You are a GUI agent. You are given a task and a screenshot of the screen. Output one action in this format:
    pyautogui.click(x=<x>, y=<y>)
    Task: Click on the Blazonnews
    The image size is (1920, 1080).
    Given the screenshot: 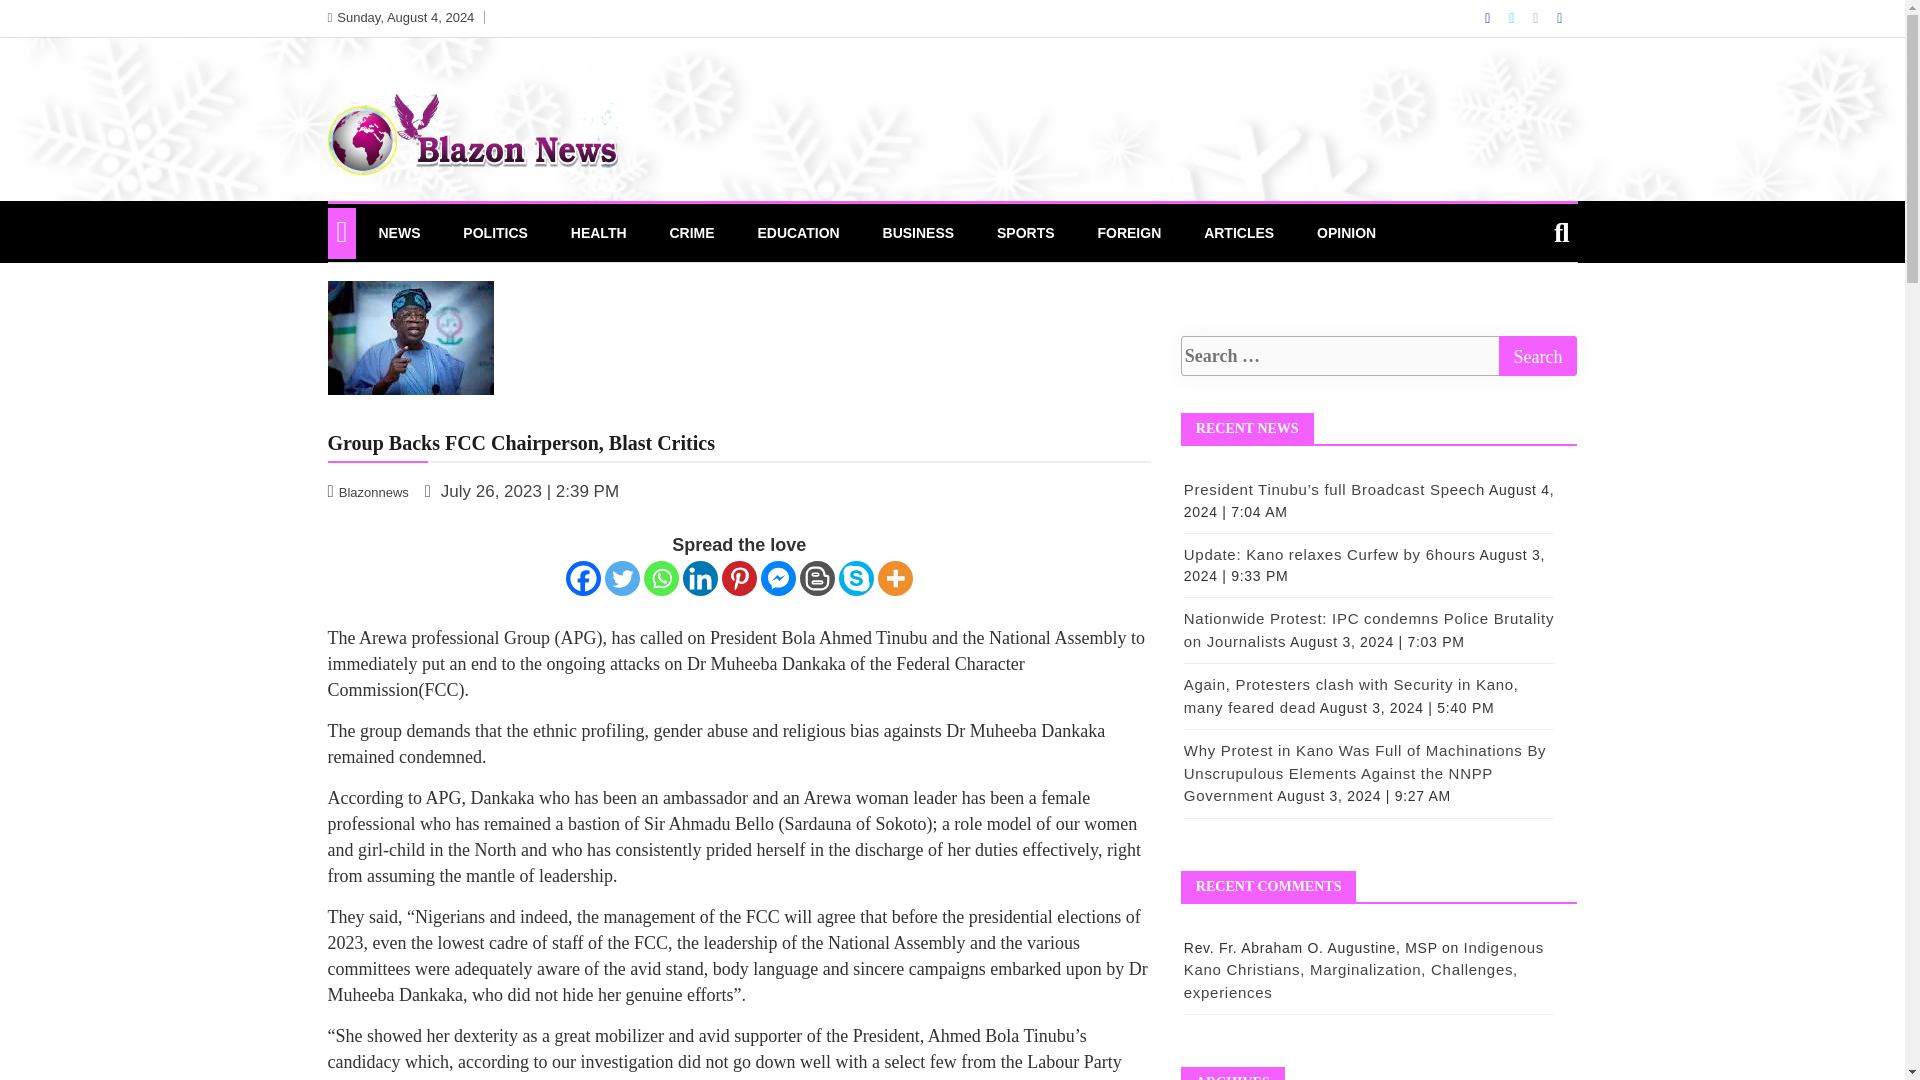 What is the action you would take?
    pyautogui.click(x=370, y=491)
    